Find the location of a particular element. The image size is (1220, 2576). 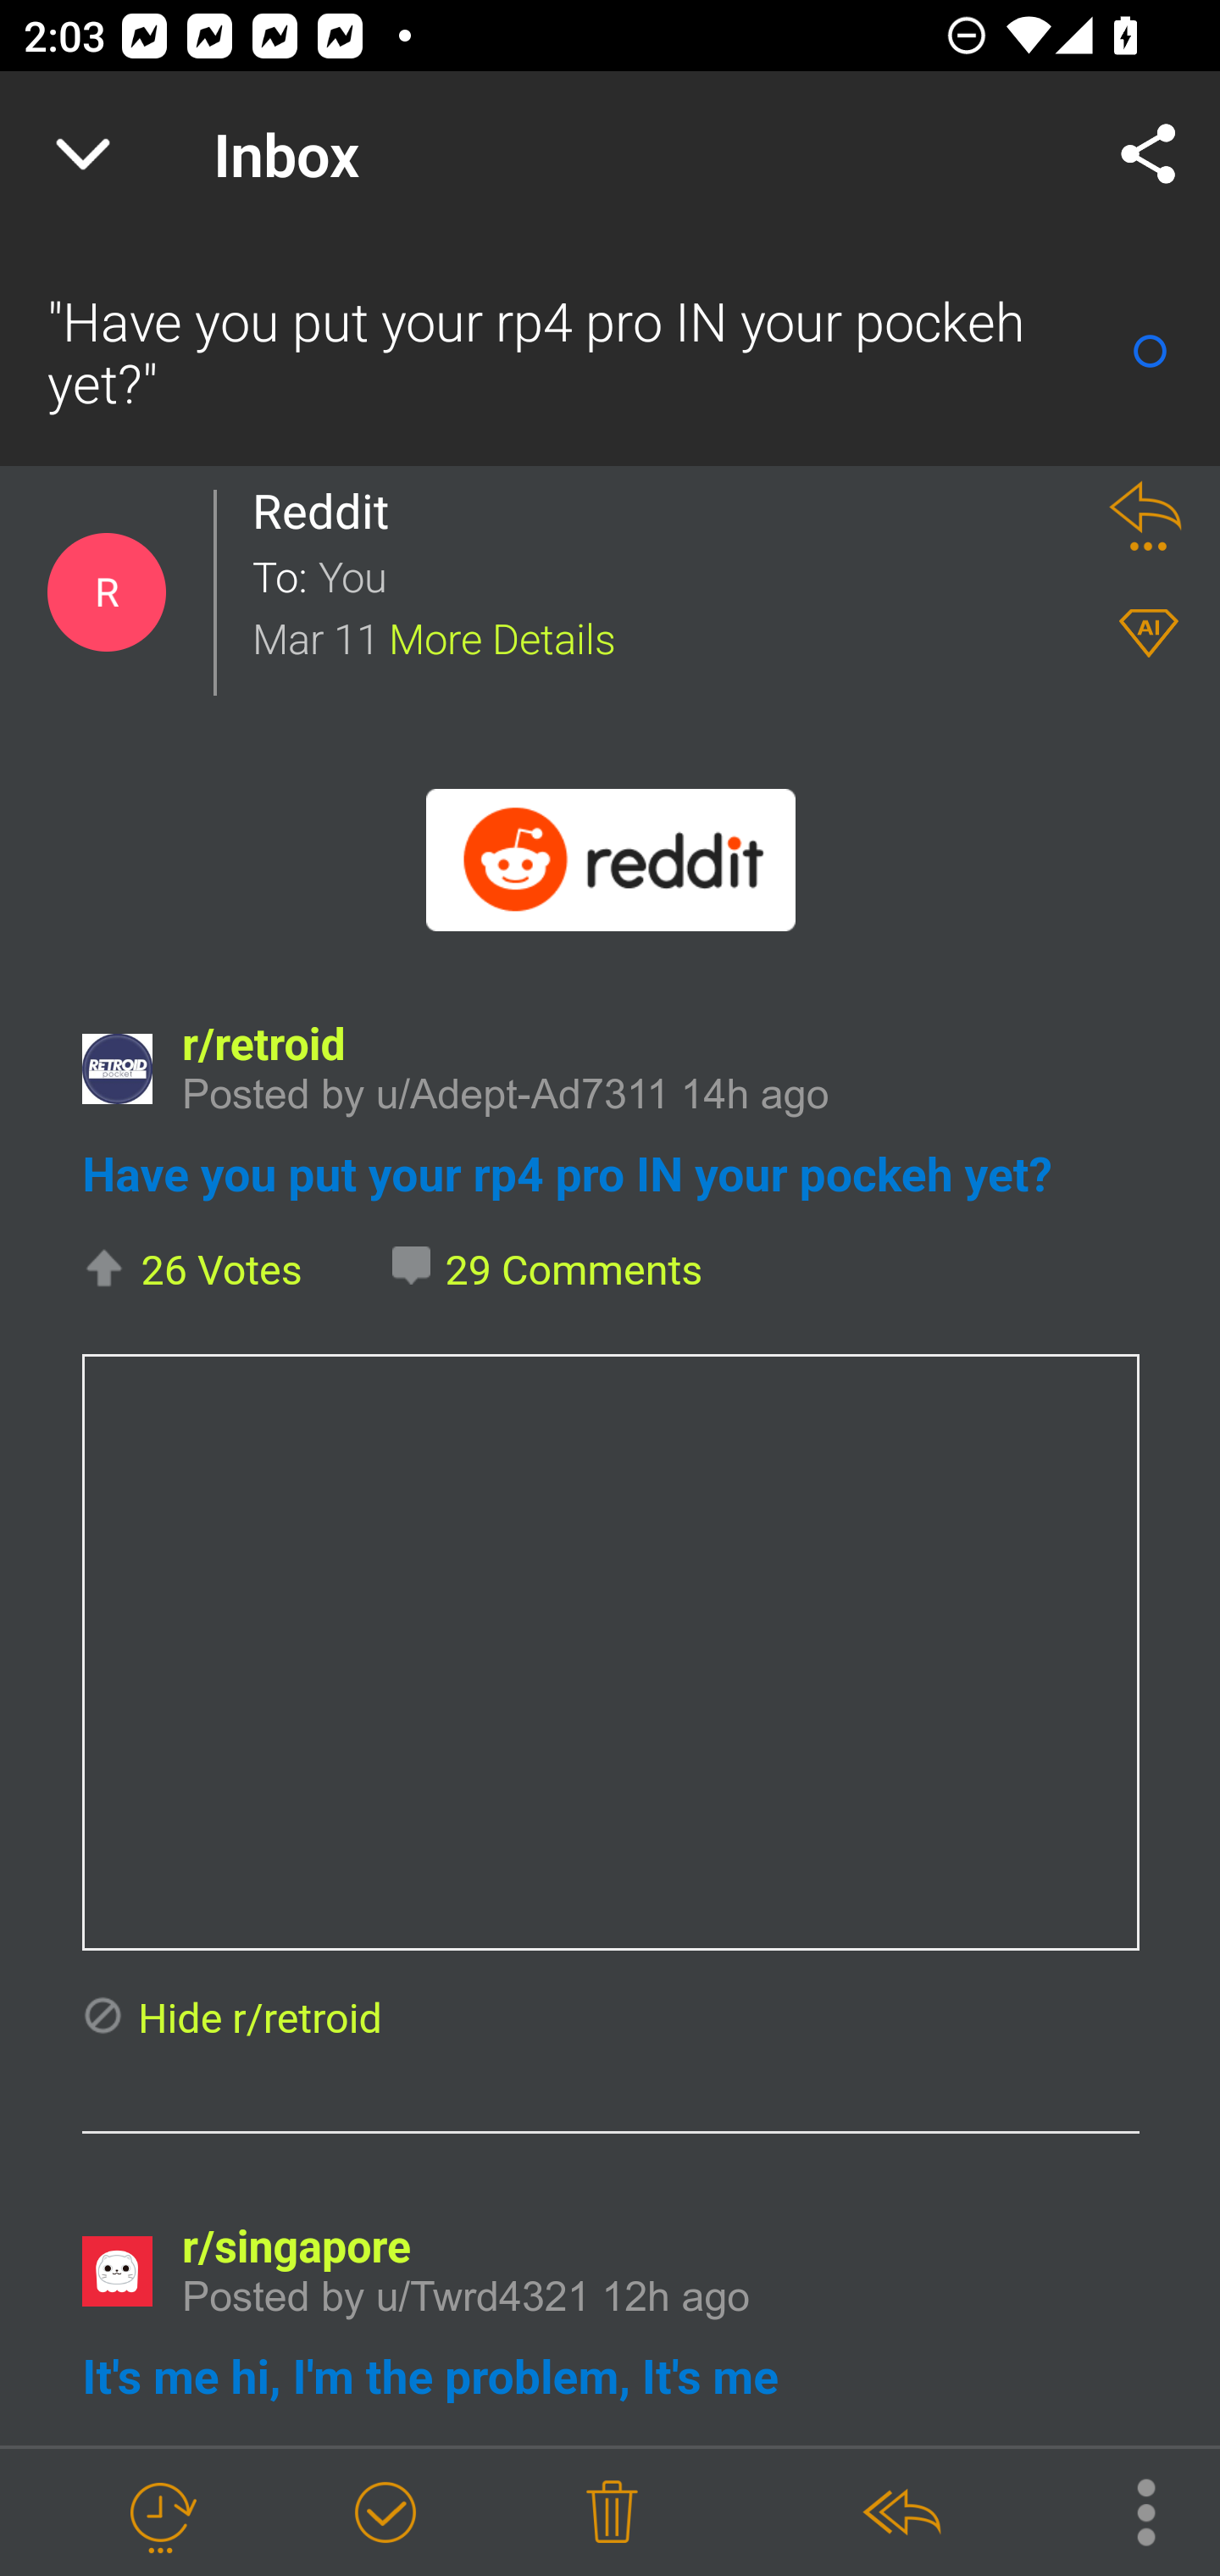

It's me hi, I'm the problem, It's me is located at coordinates (429, 2379).